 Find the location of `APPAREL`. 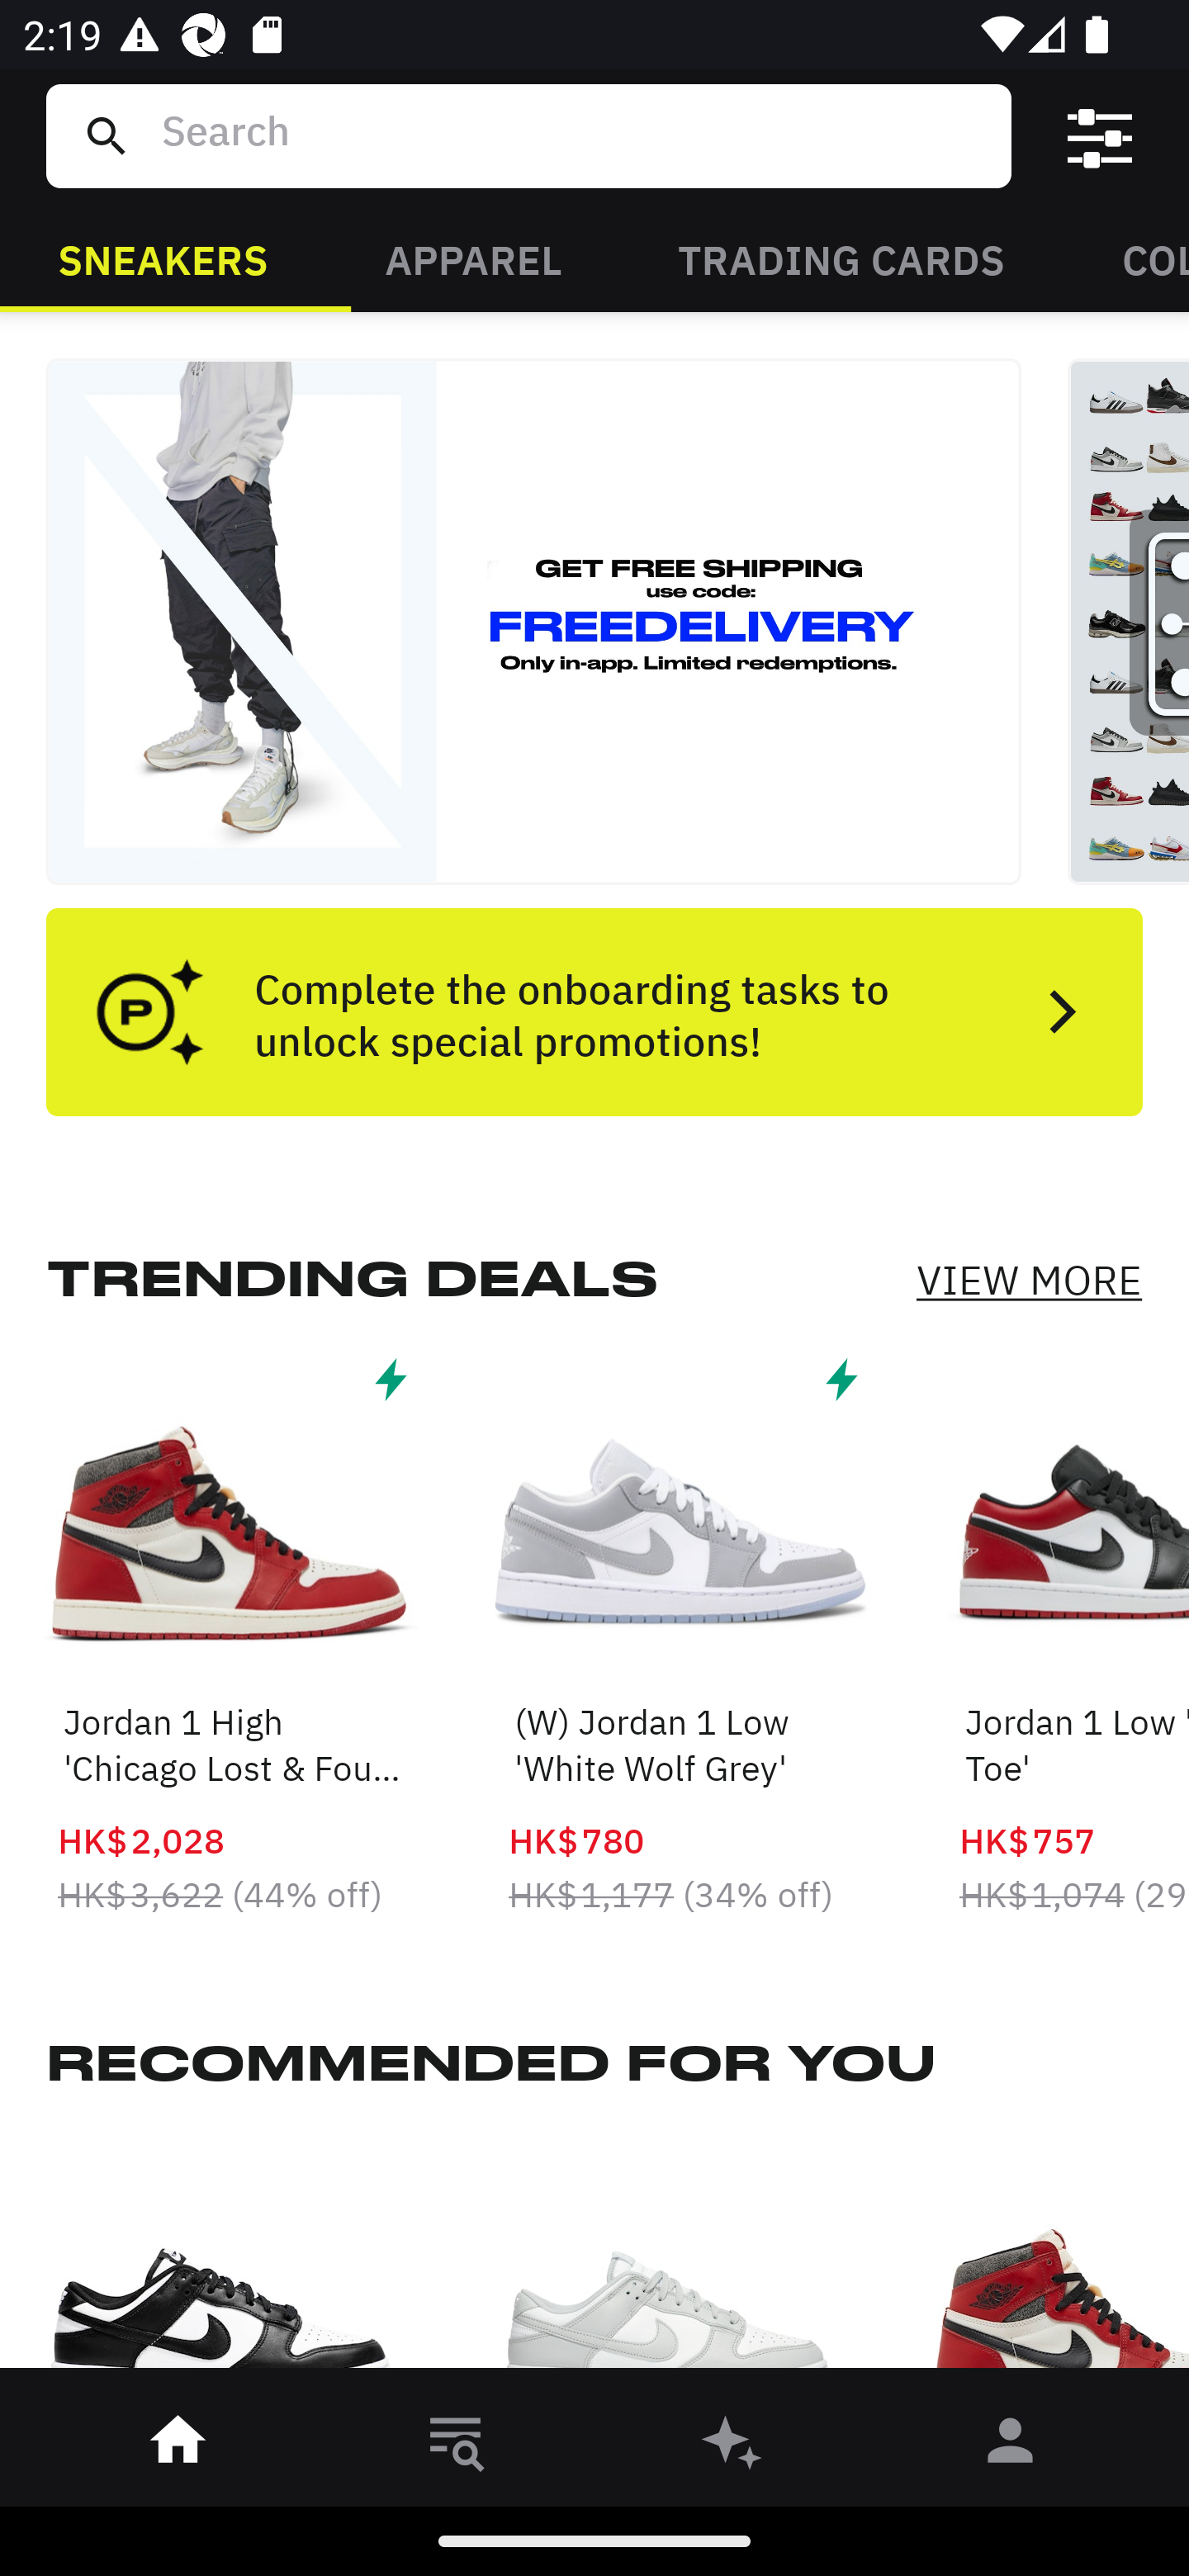

APPAREL is located at coordinates (472, 258).